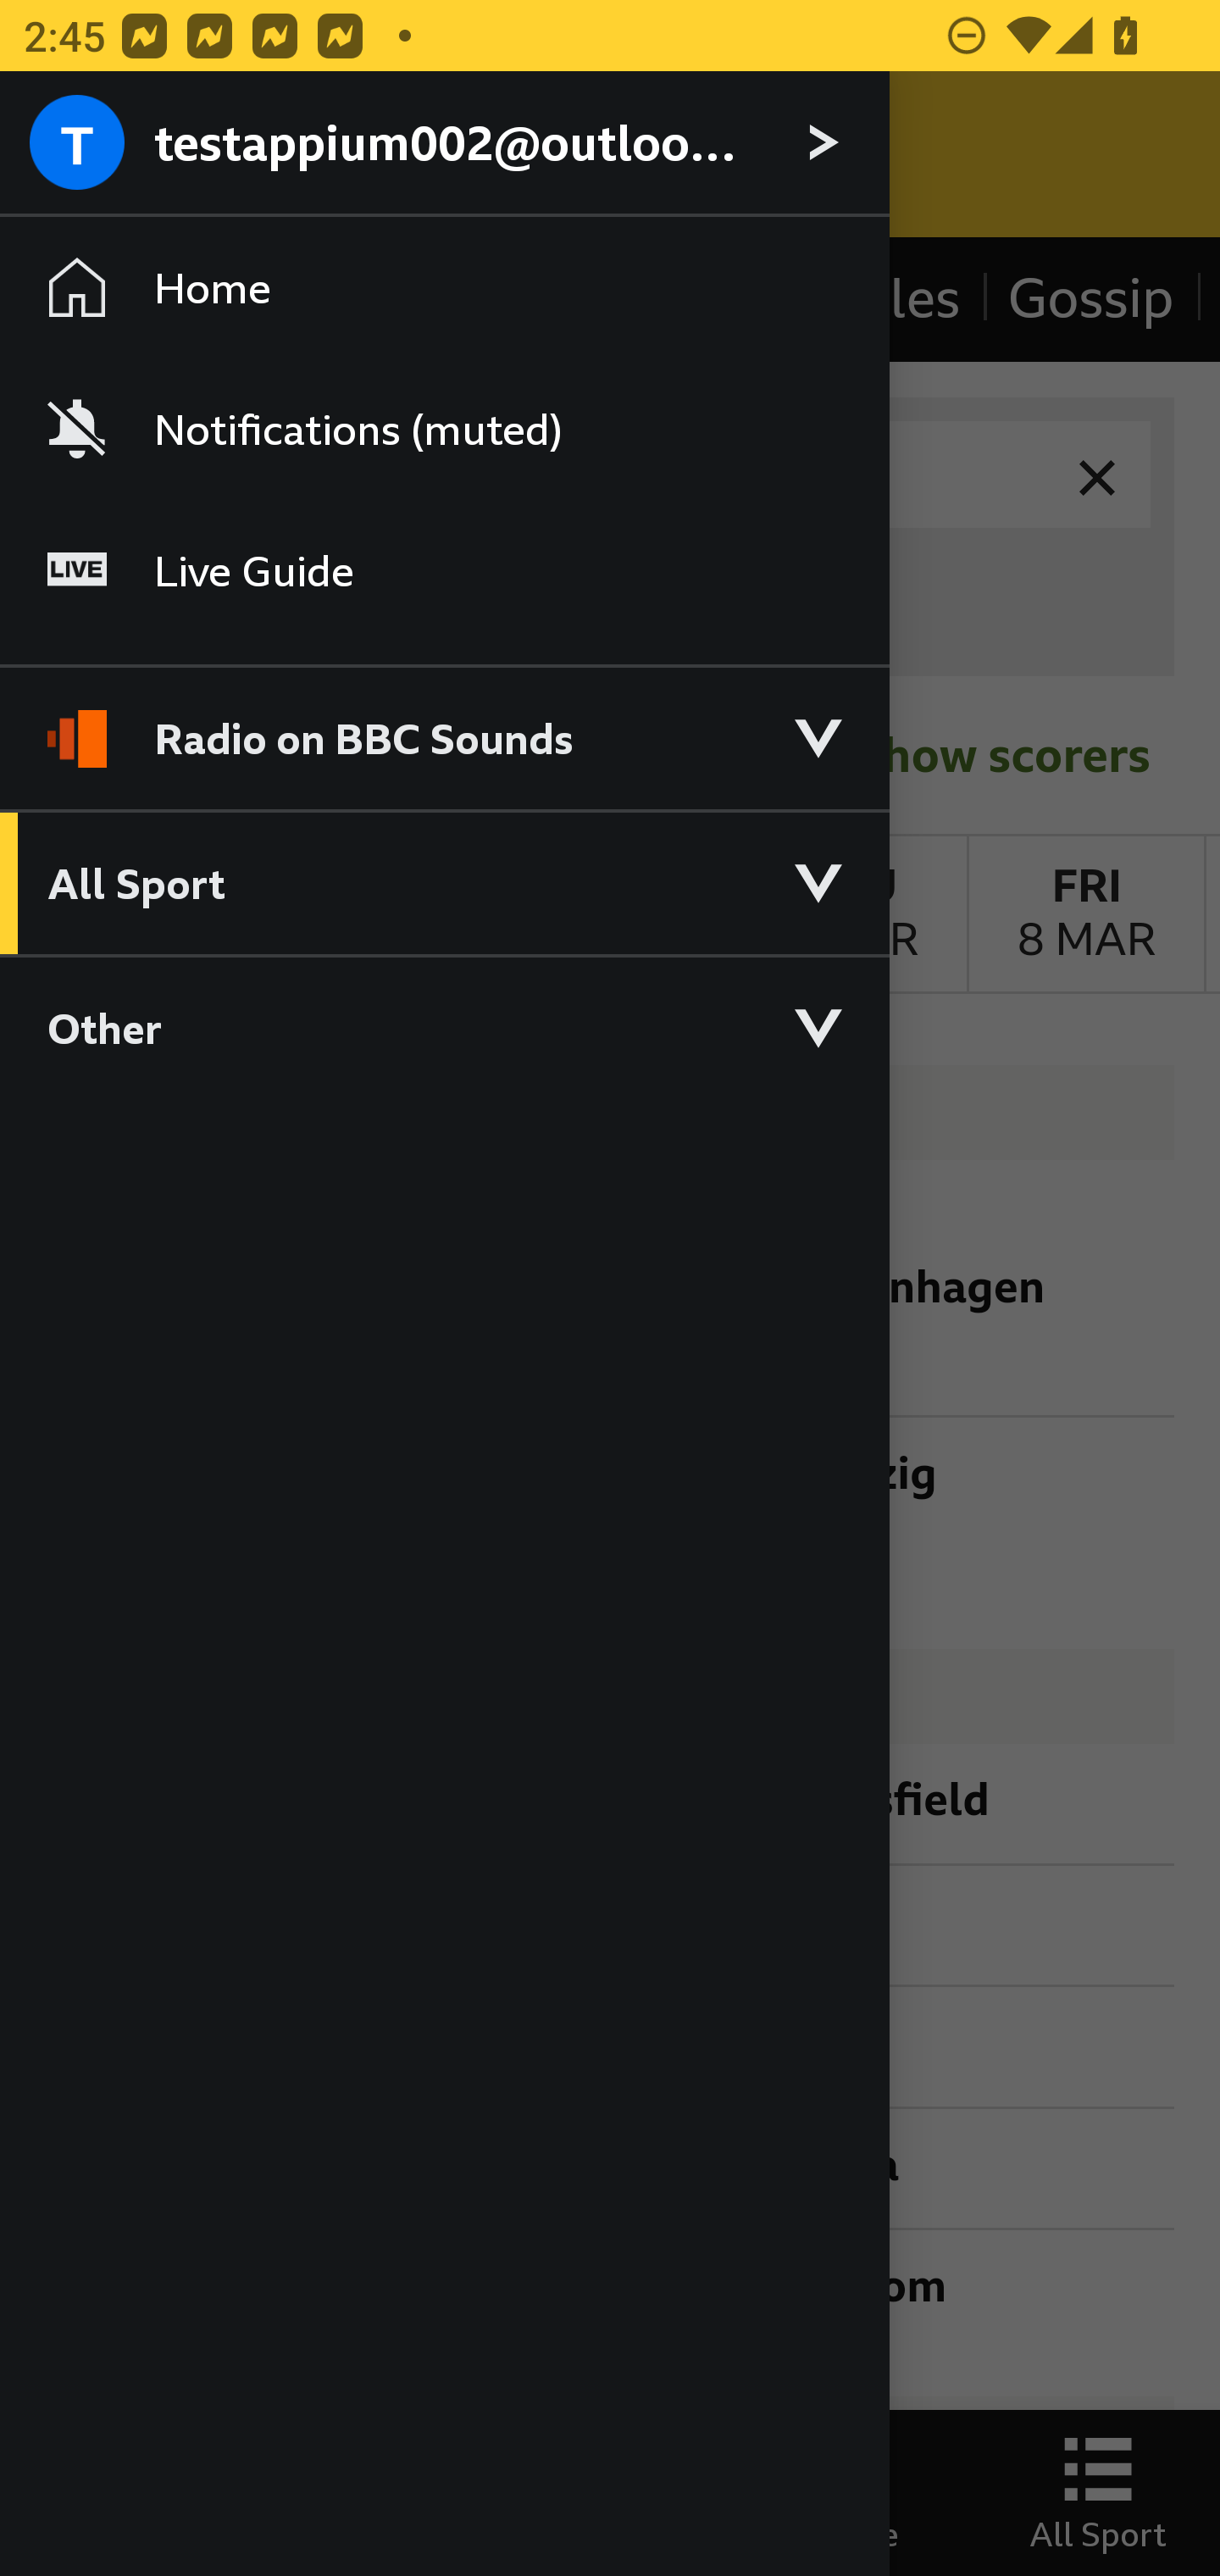 The image size is (1220, 2576). I want to click on Other, so click(444, 1026).